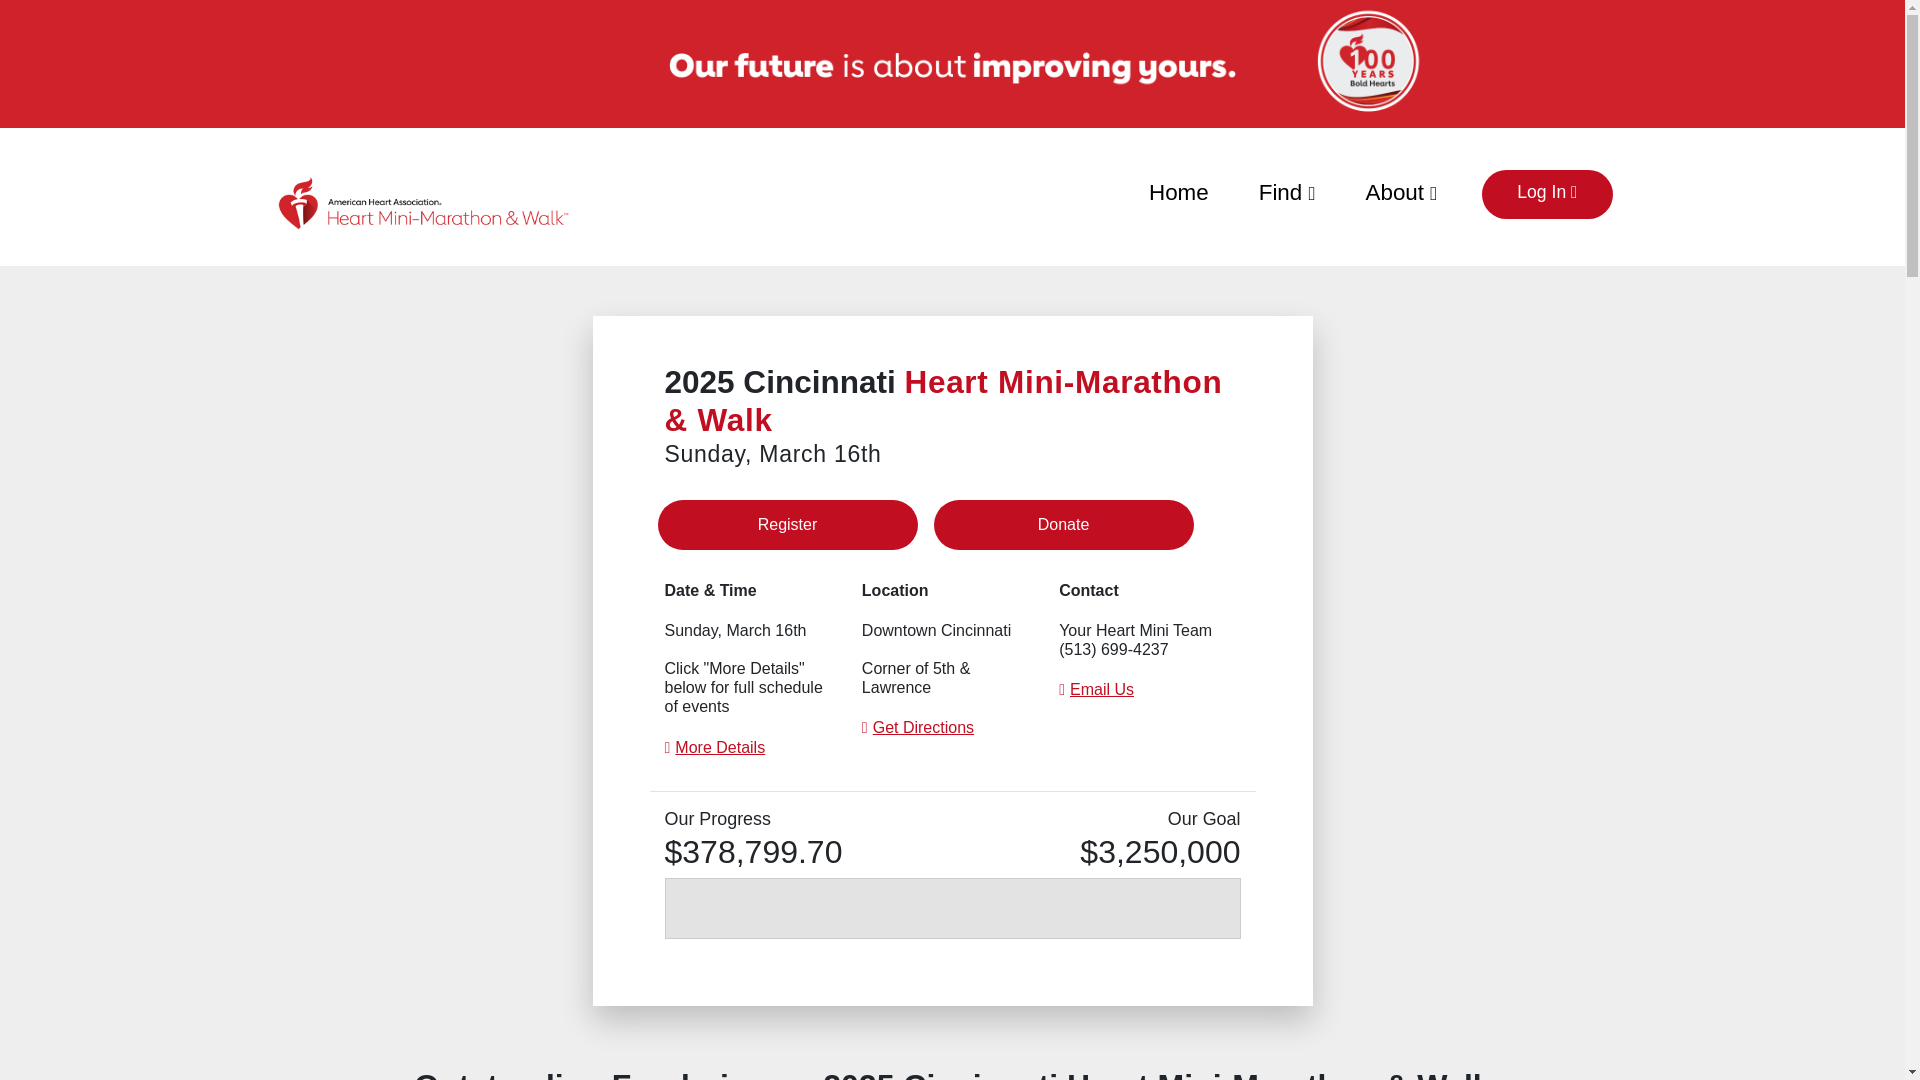 The image size is (1920, 1080). I want to click on About, so click(1402, 189).